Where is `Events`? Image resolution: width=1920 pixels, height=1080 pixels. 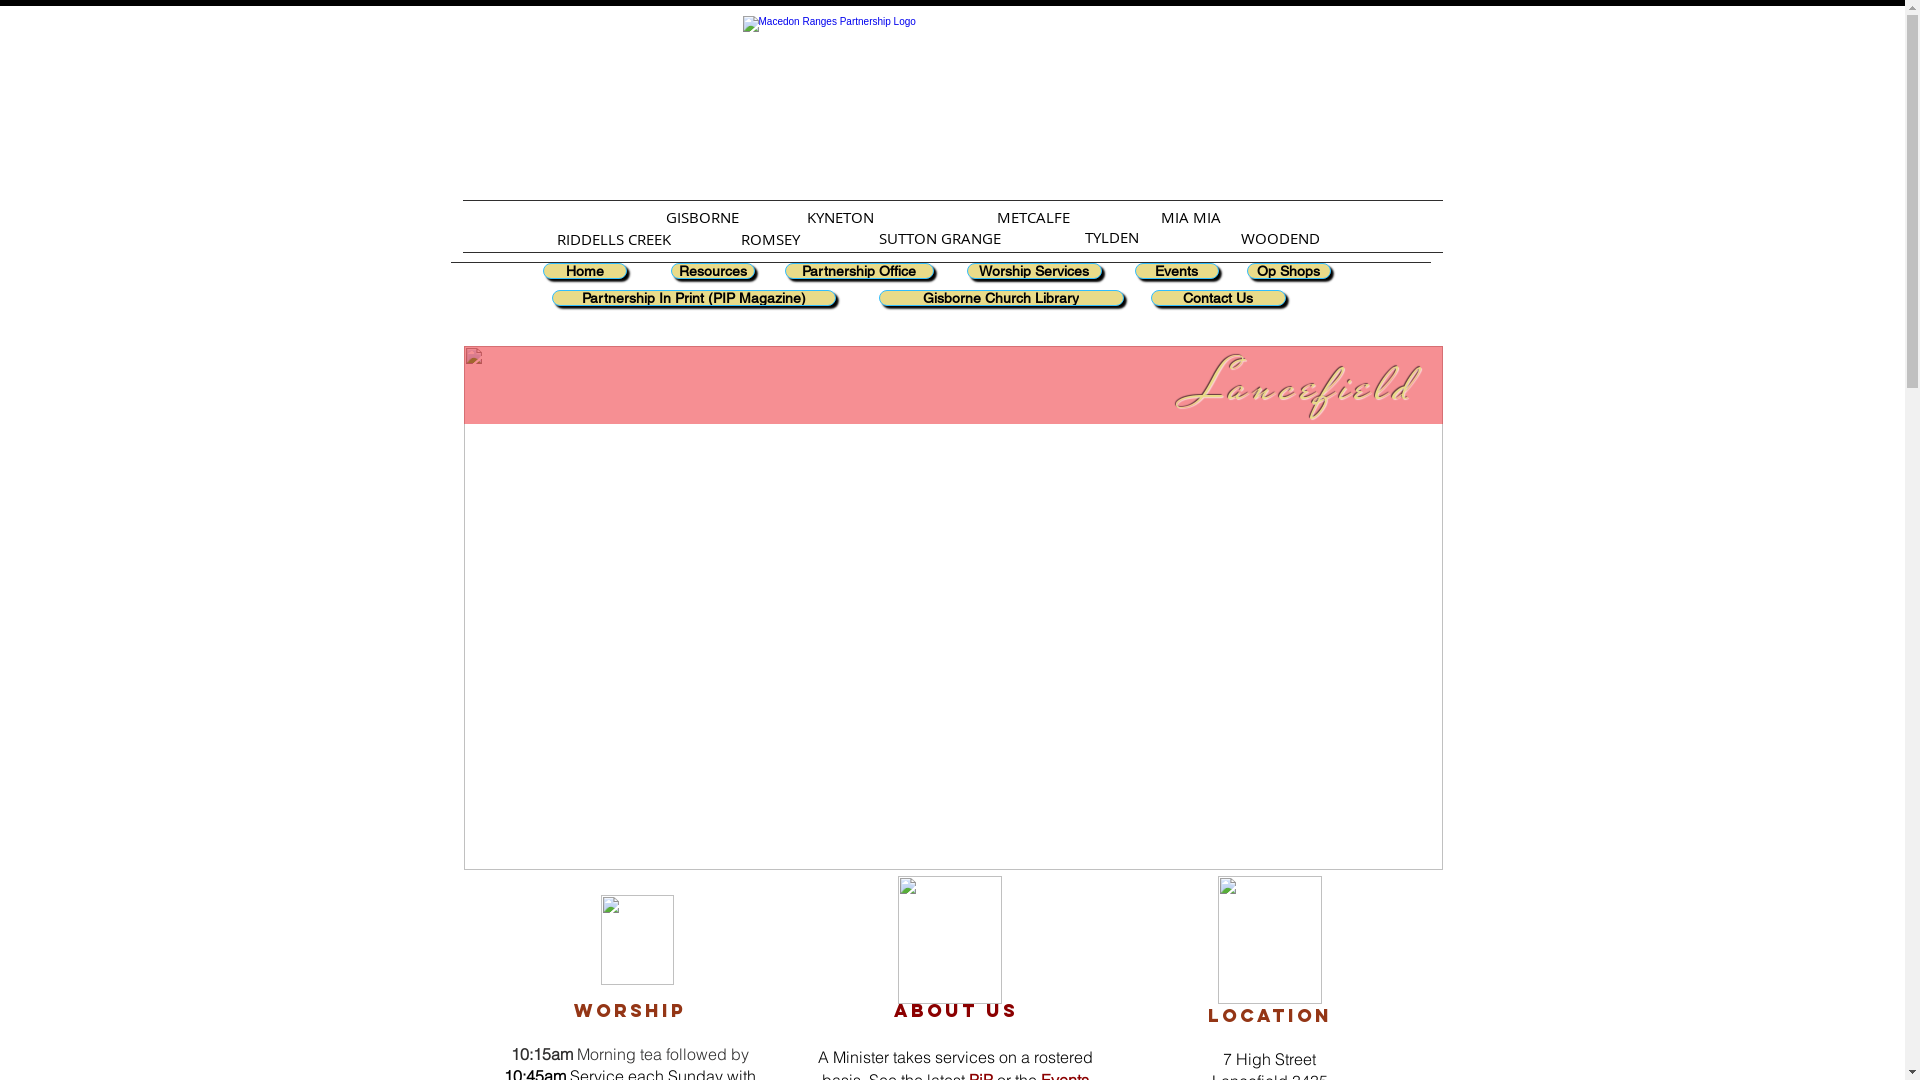
Events is located at coordinates (1176, 271).